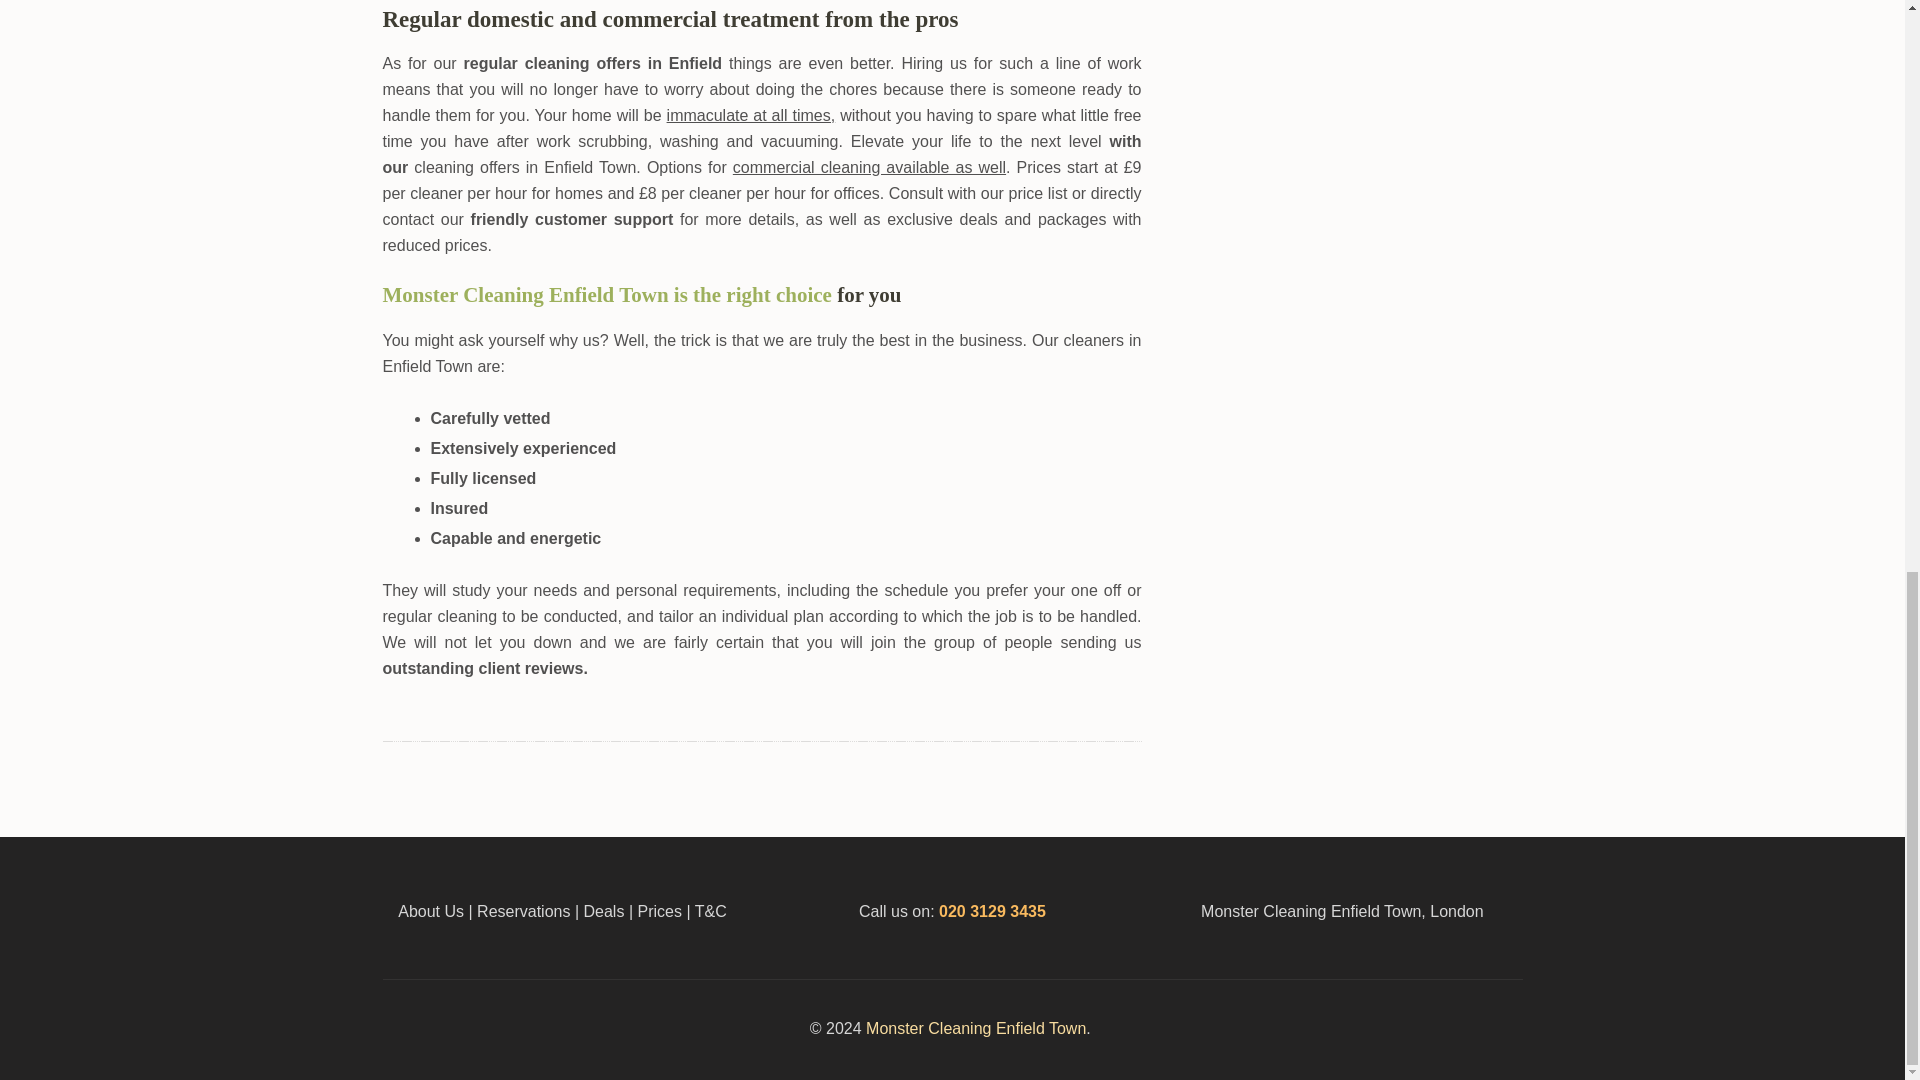 This screenshot has height=1080, width=1920. Describe the element at coordinates (523, 911) in the screenshot. I see `Reservations` at that location.